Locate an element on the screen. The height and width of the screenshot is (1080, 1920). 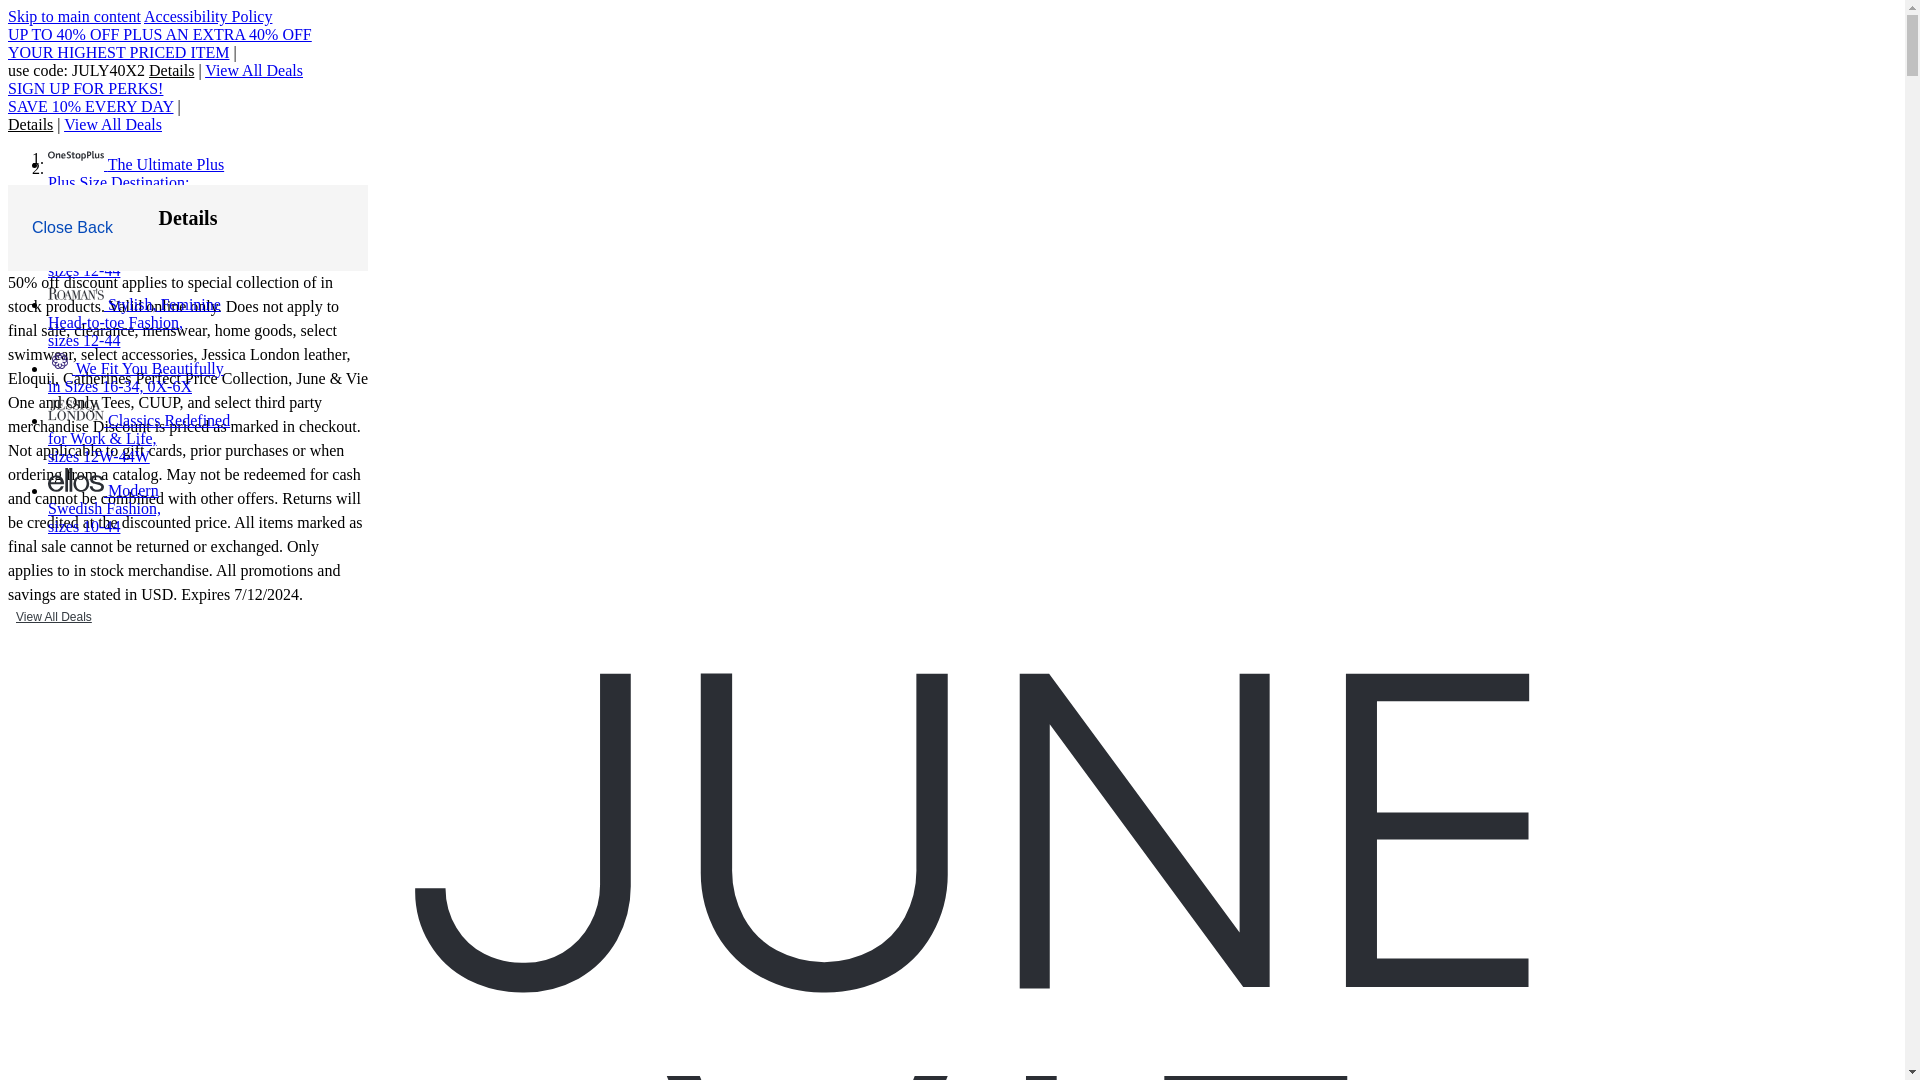
Skip to main content is located at coordinates (74, 16).